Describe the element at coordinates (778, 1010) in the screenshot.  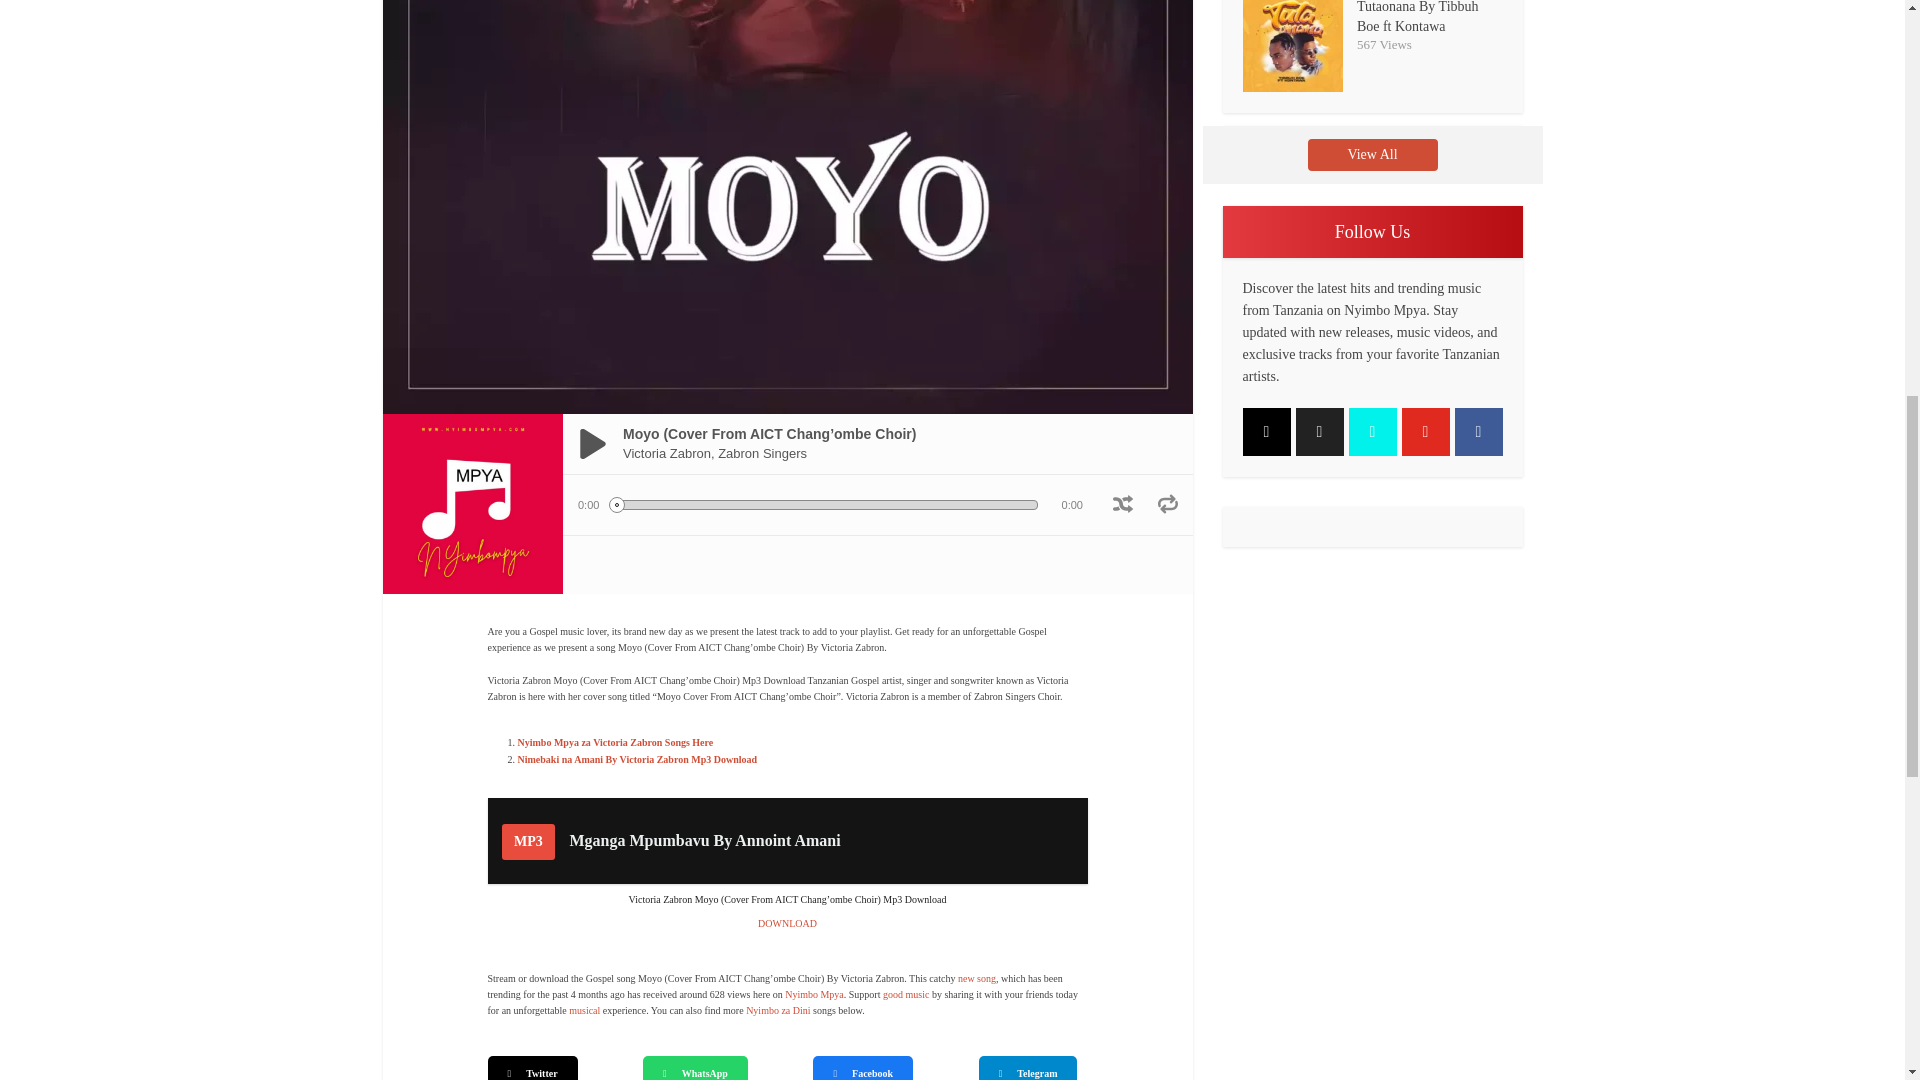
I see `Telegram` at that location.